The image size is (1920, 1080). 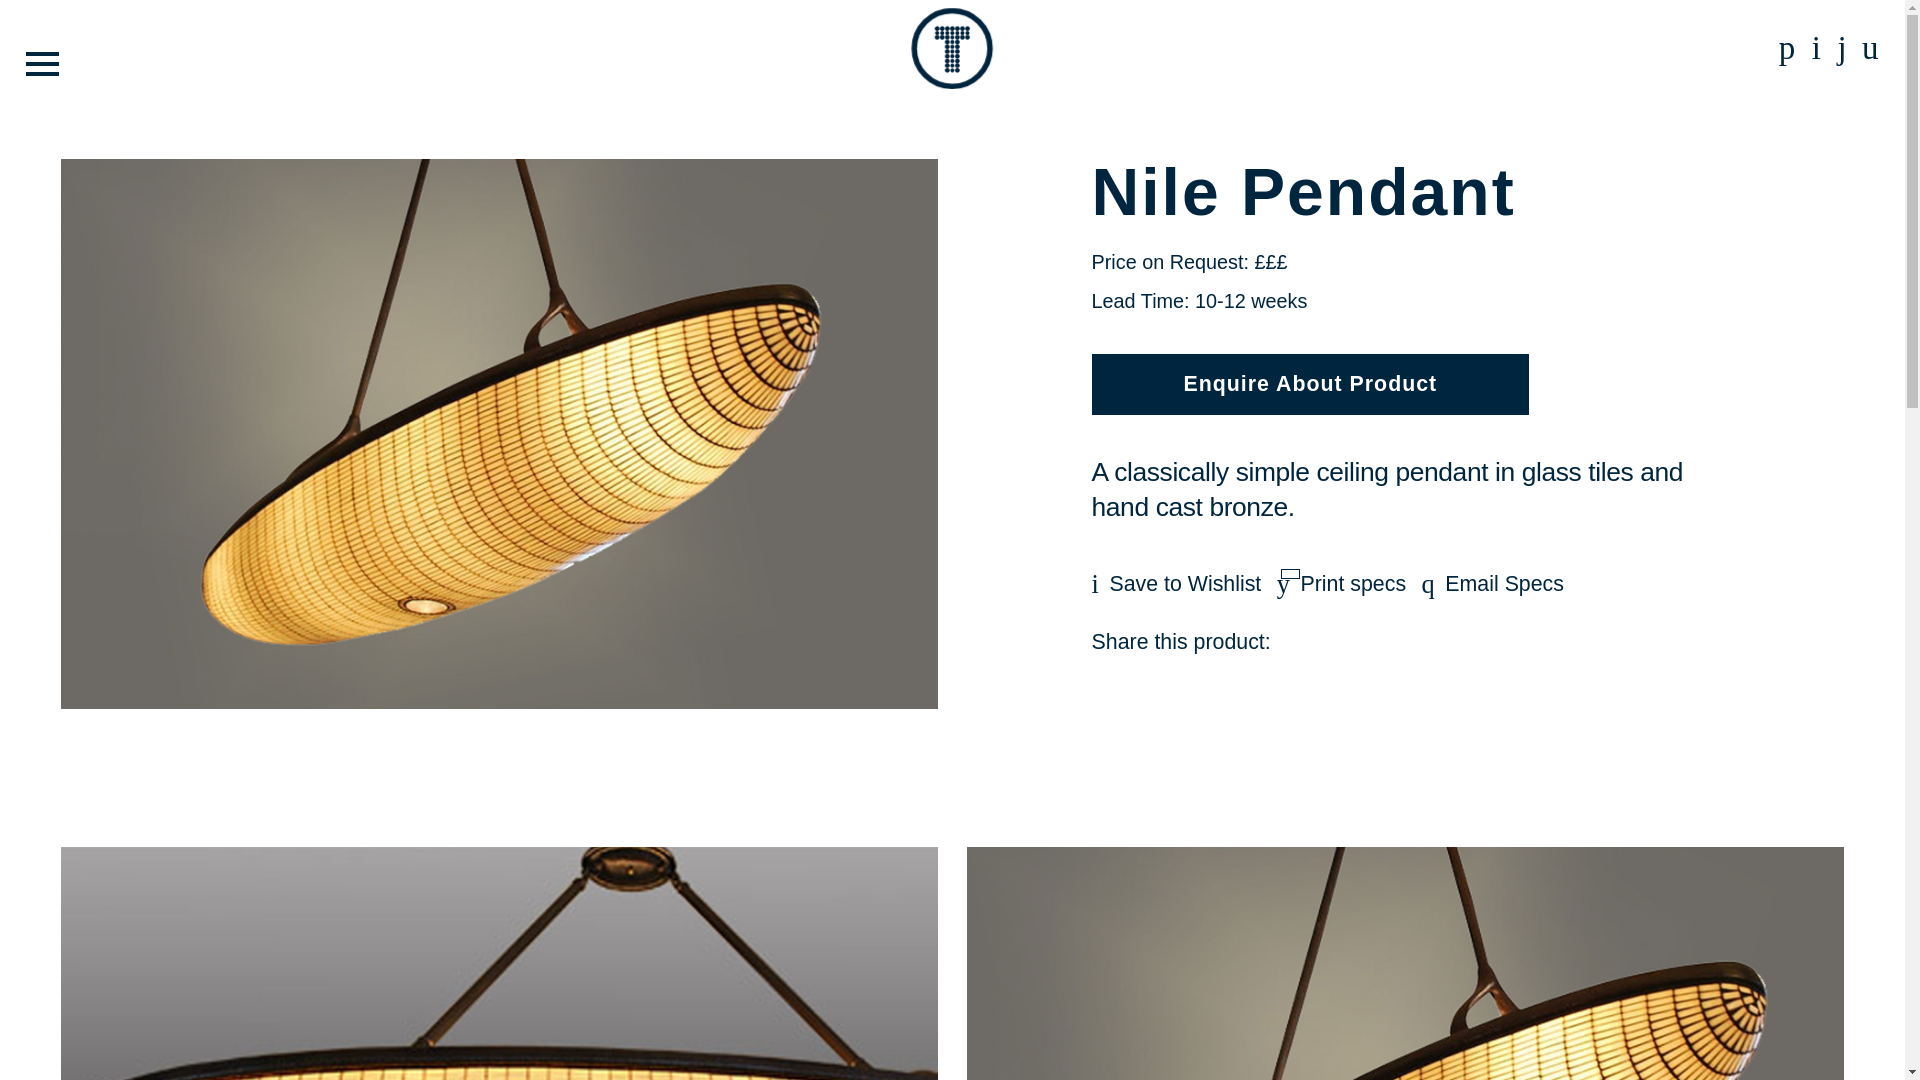 What do you see at coordinates (1340, 584) in the screenshot?
I see `Print specs` at bounding box center [1340, 584].